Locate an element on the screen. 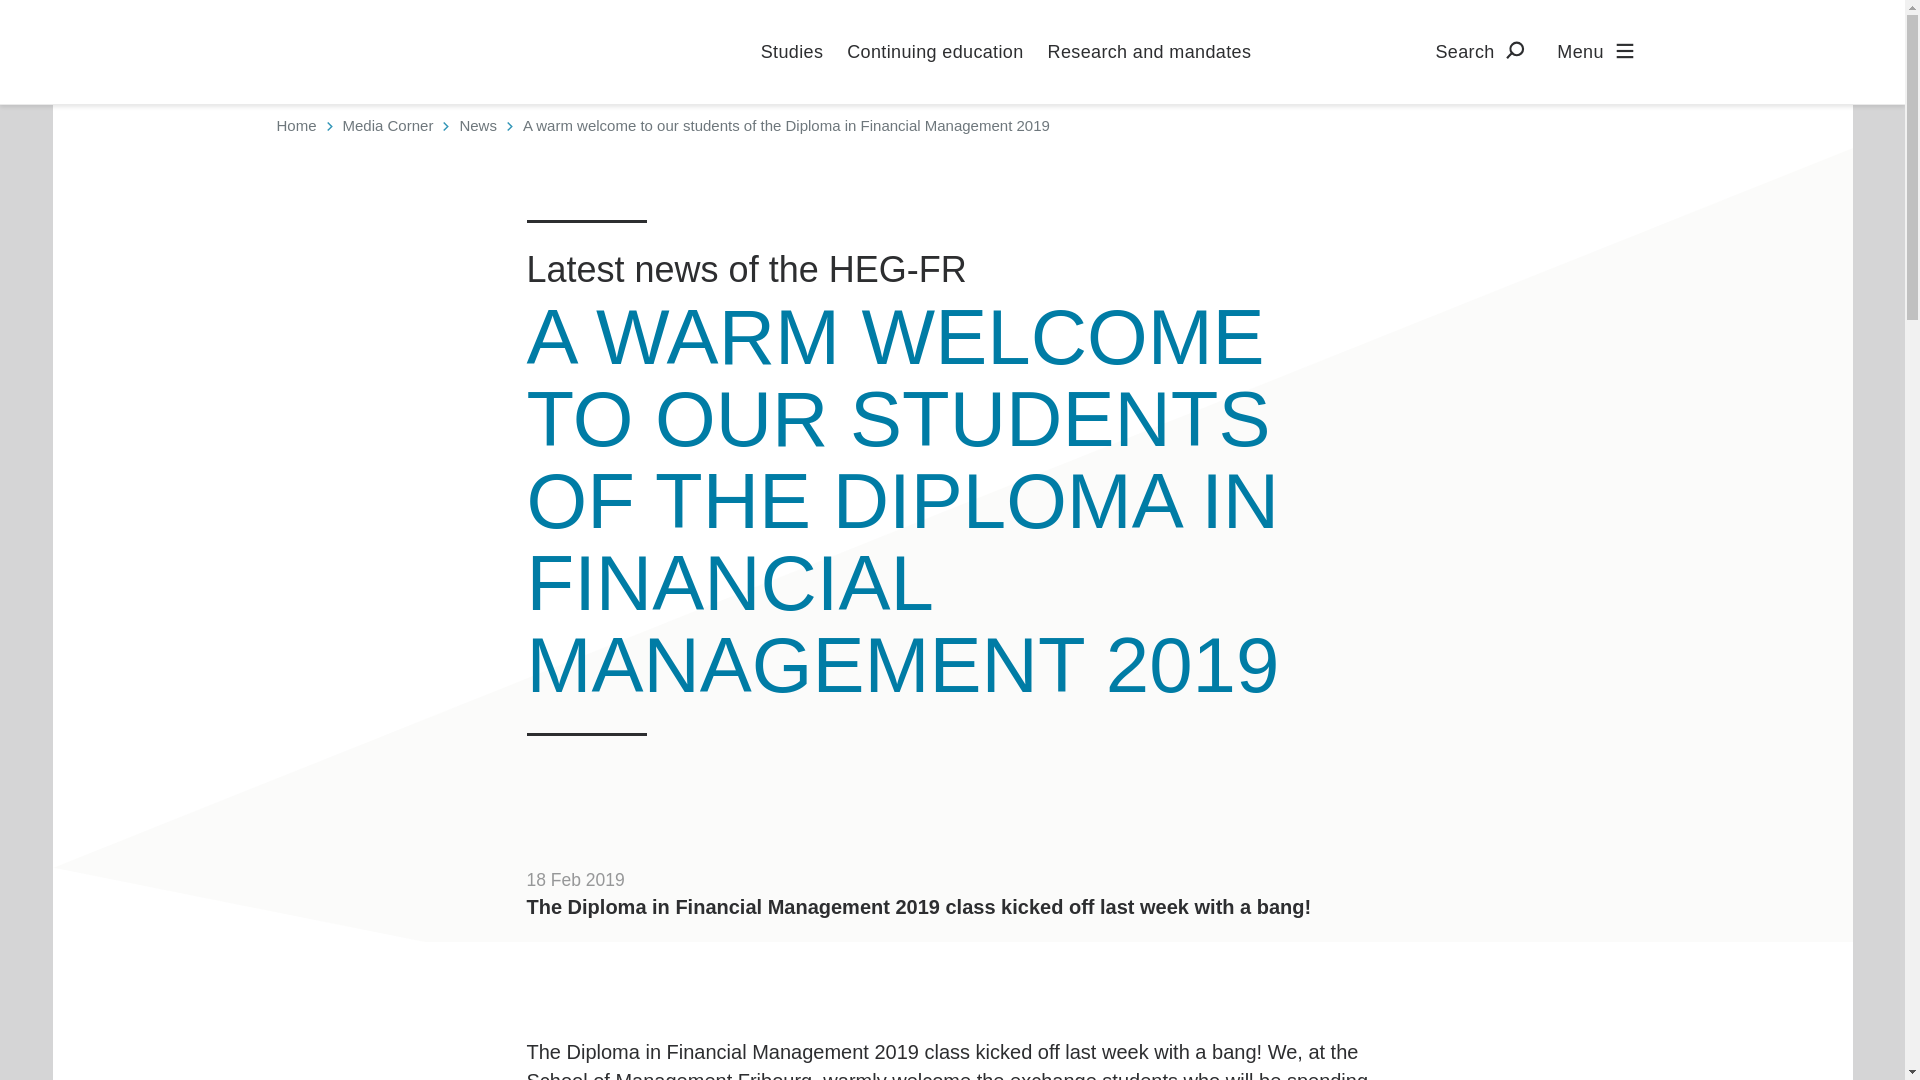 This screenshot has width=1920, height=1080. Media Corner is located at coordinates (388, 125).